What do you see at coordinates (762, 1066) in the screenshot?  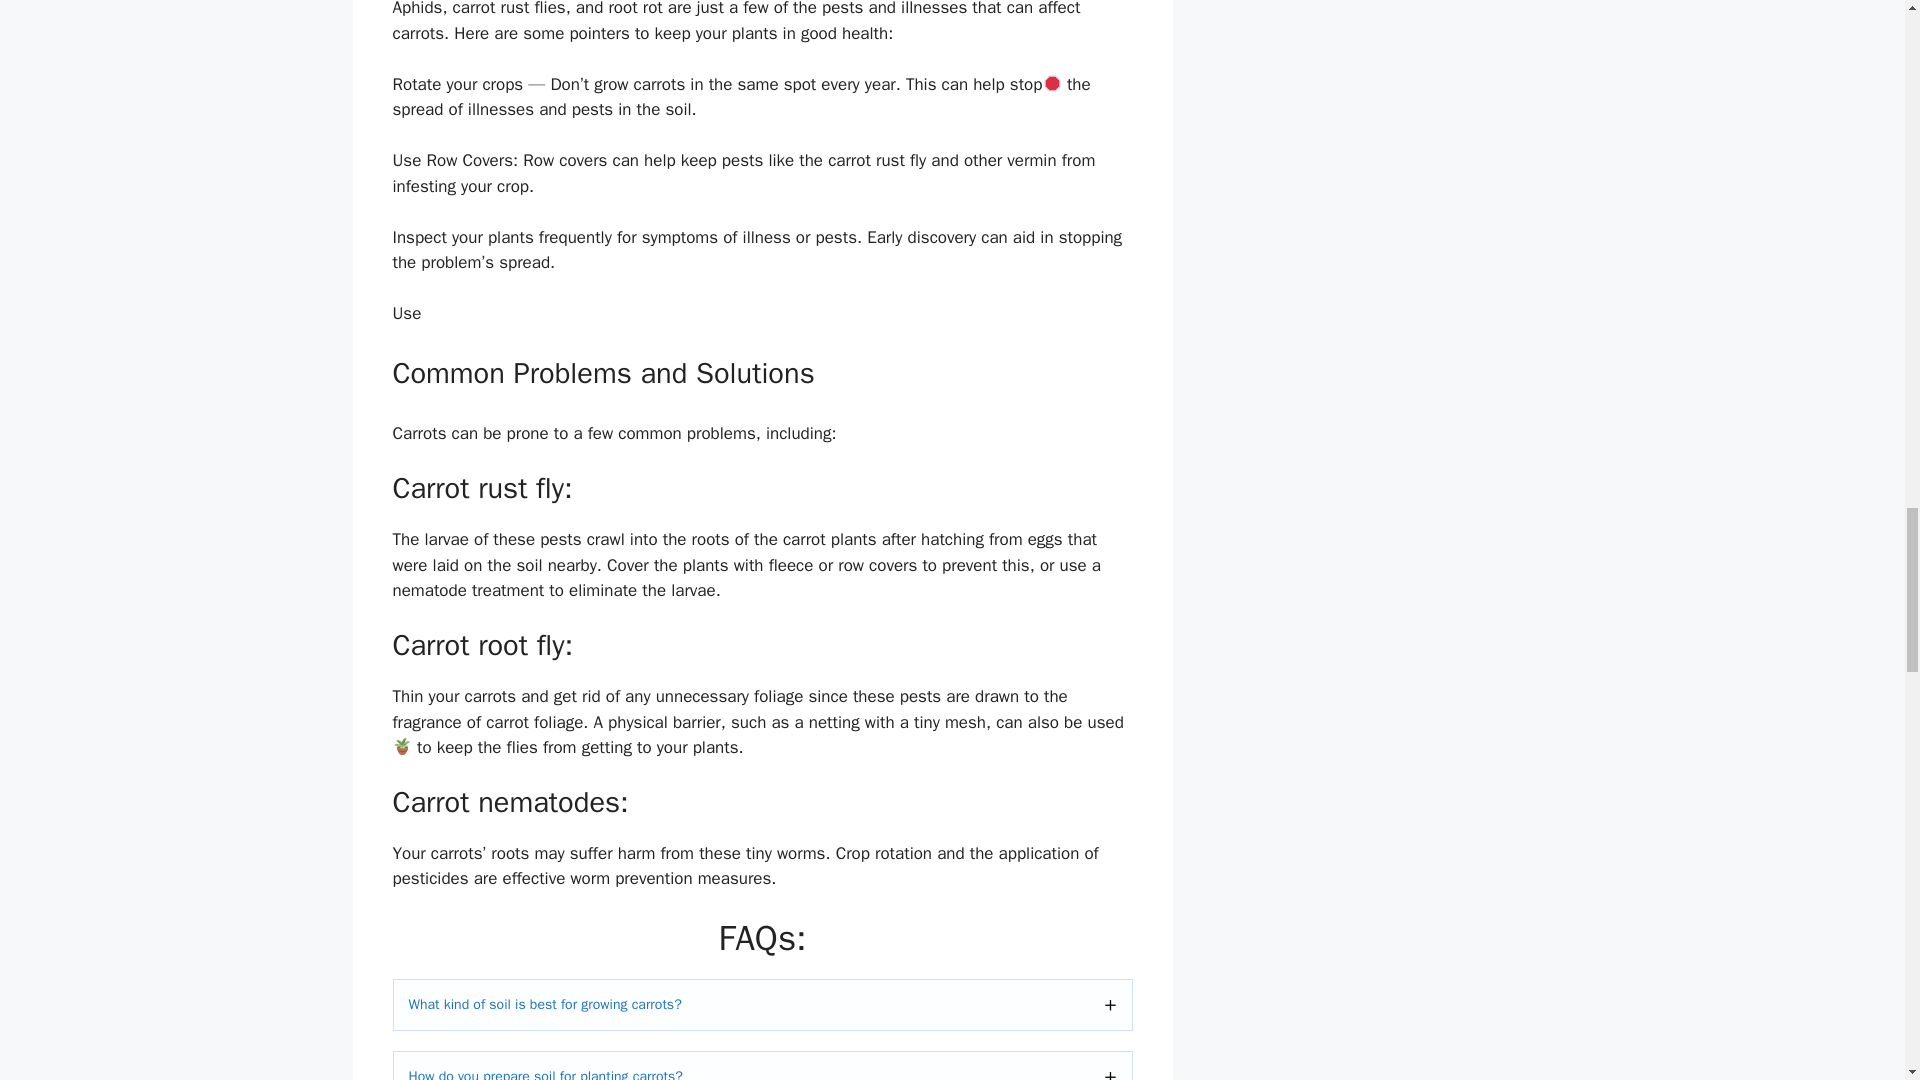 I see `How do you prepare soil for planting carrots?` at bounding box center [762, 1066].